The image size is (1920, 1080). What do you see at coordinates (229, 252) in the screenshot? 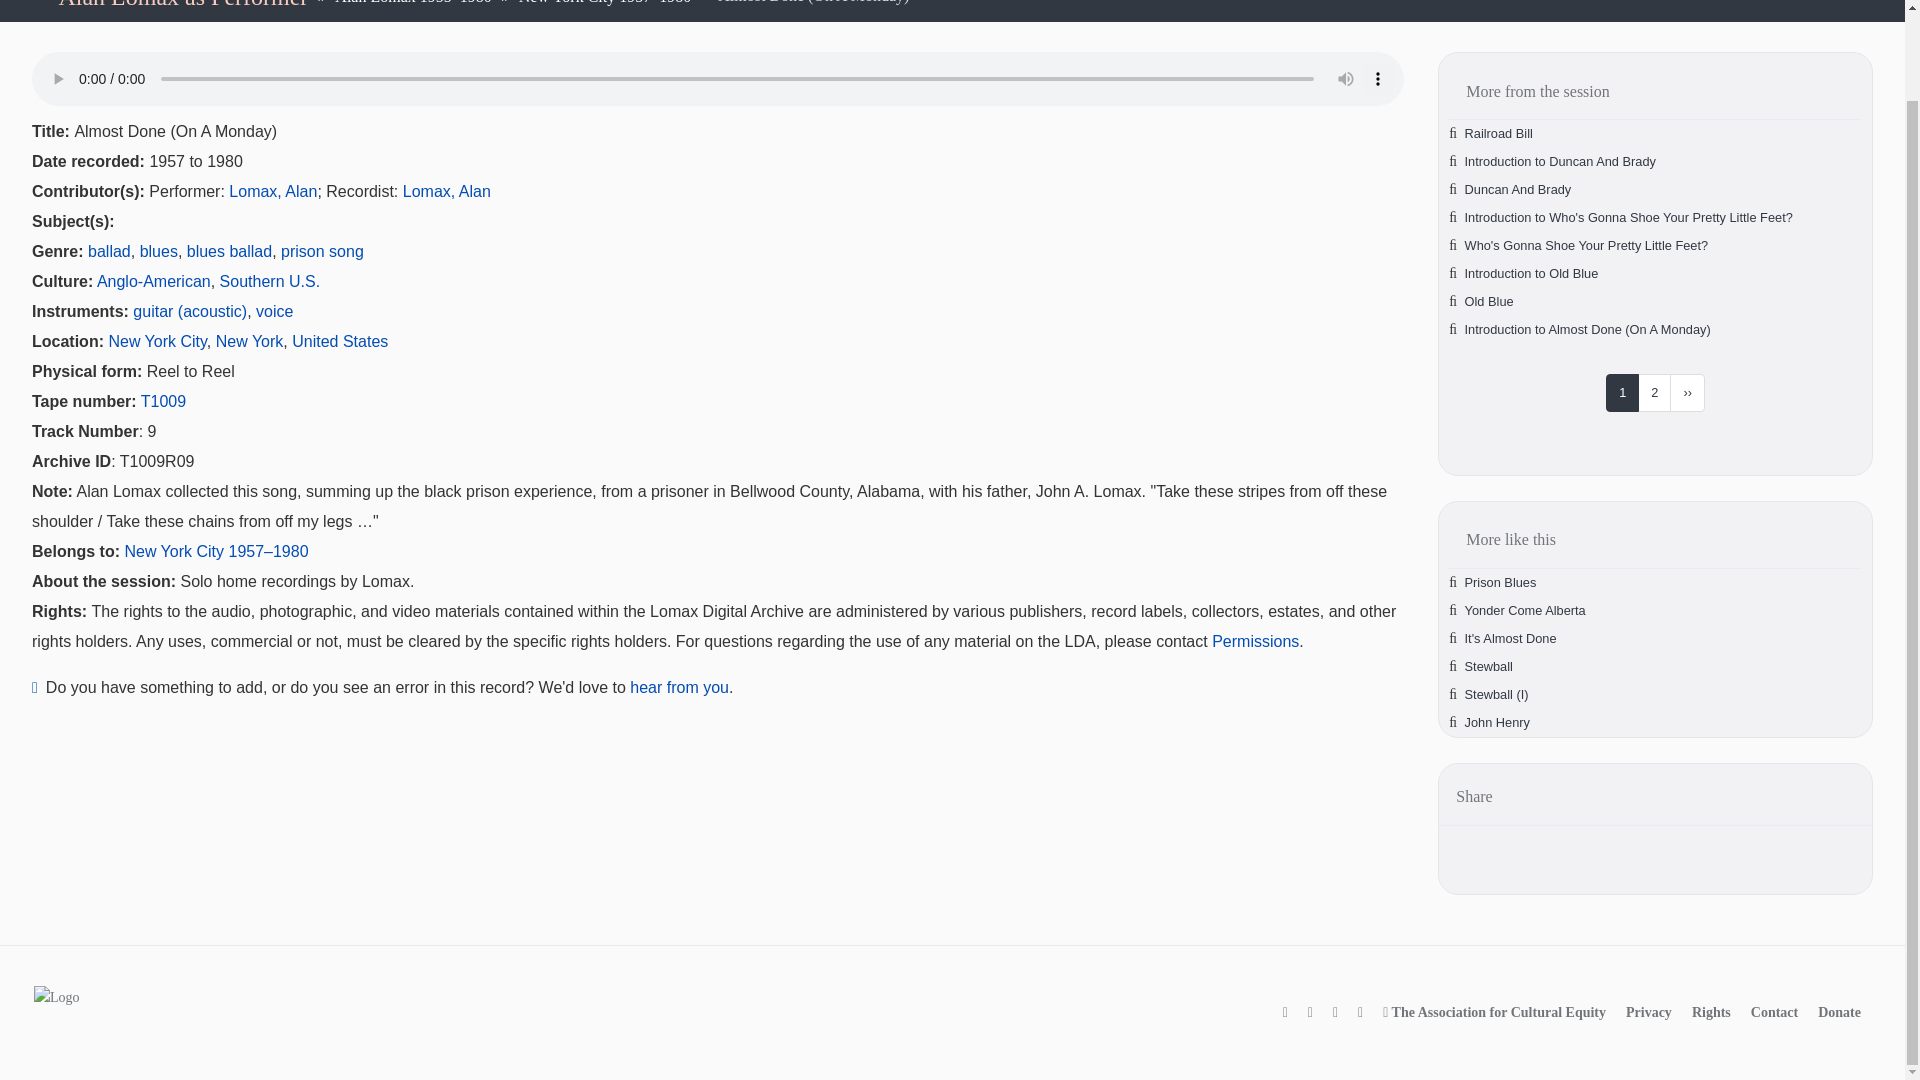
I see `blues ballad` at bounding box center [229, 252].